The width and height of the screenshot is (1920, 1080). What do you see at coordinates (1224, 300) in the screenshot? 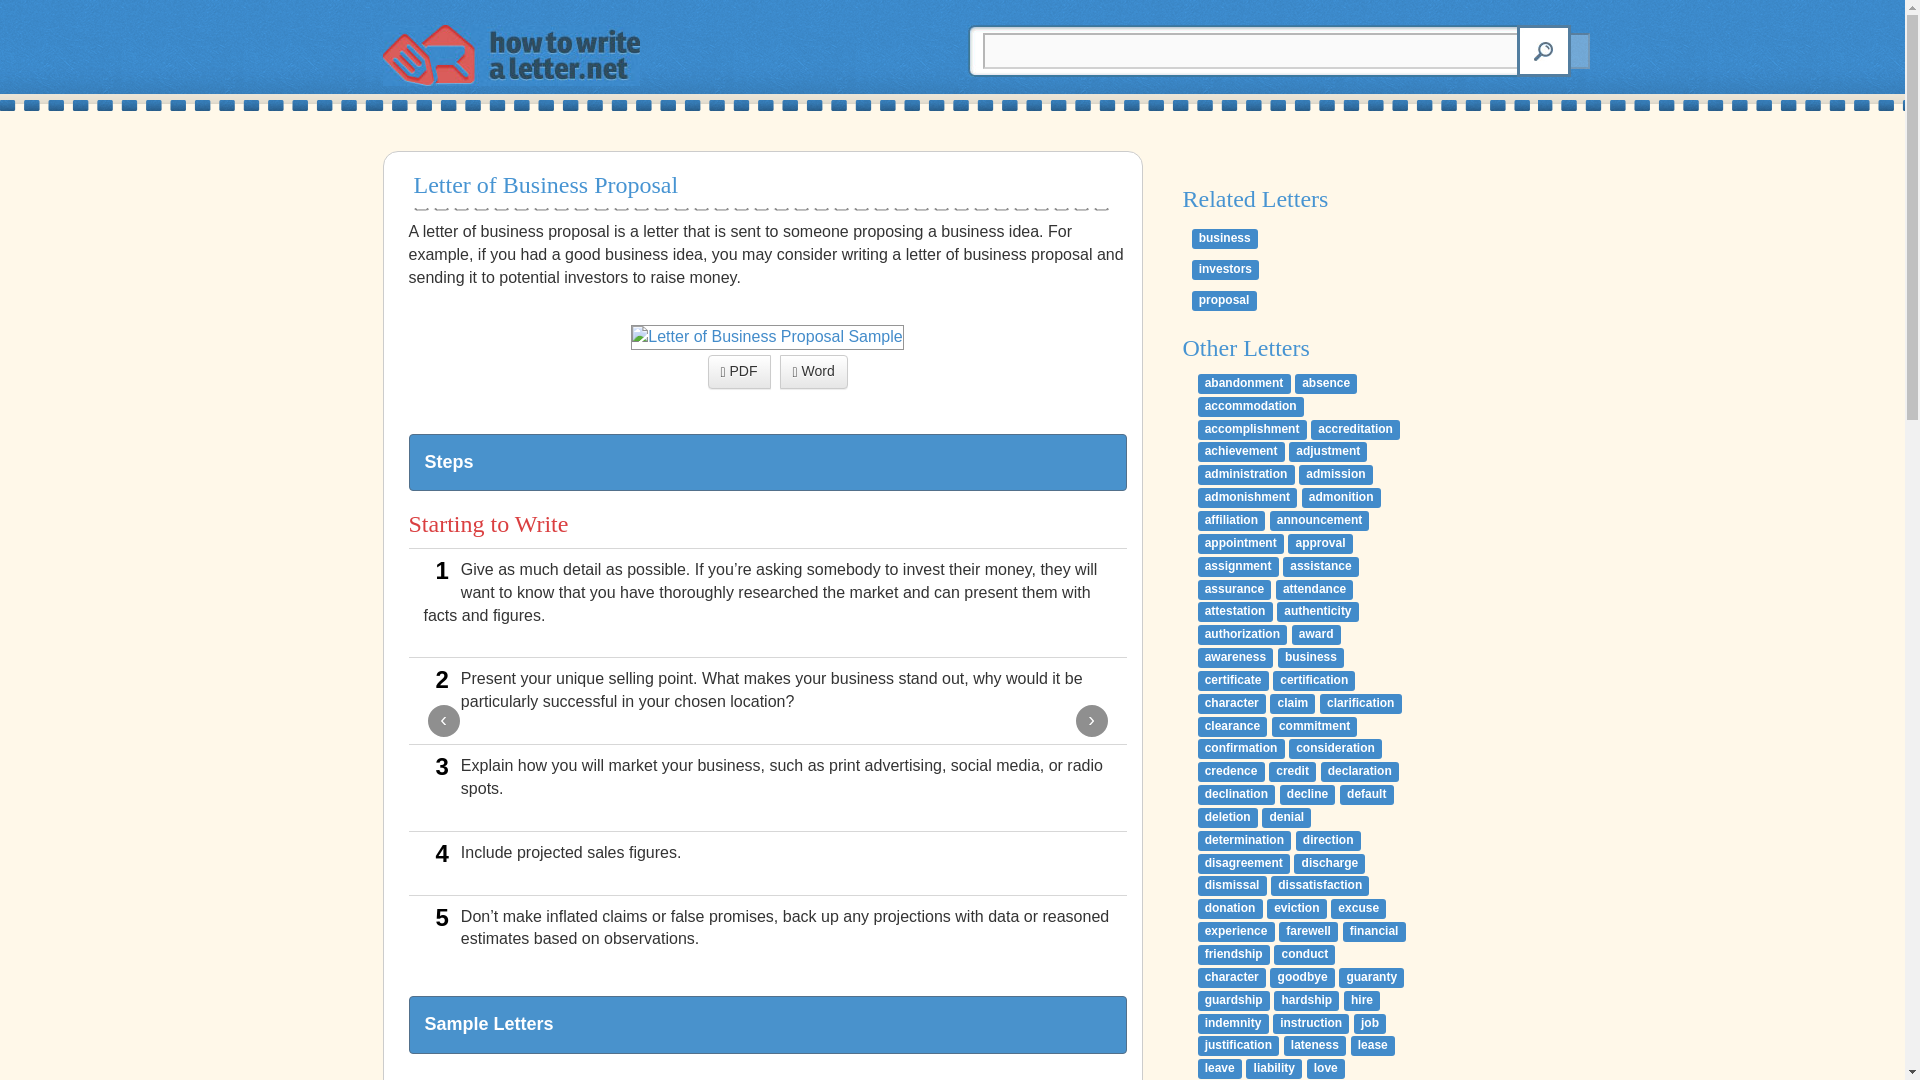
I see `proposal` at bounding box center [1224, 300].